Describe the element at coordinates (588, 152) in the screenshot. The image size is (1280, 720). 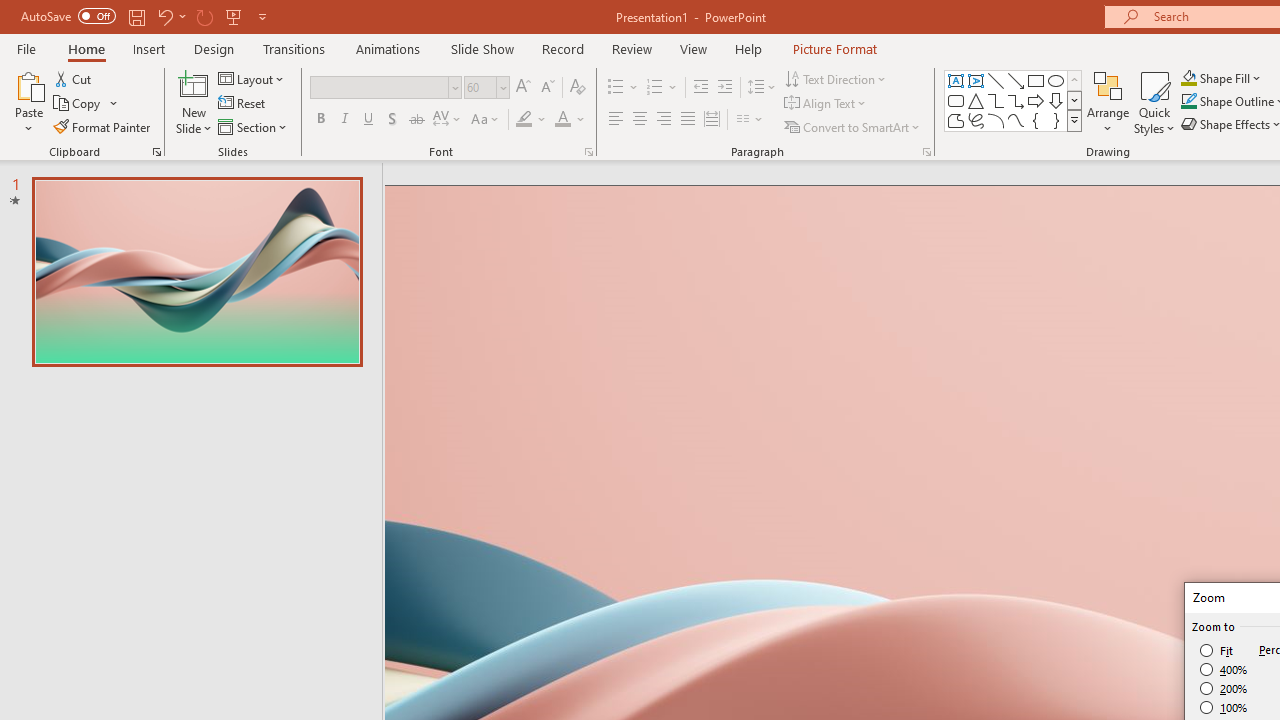
I see `Font...` at that location.